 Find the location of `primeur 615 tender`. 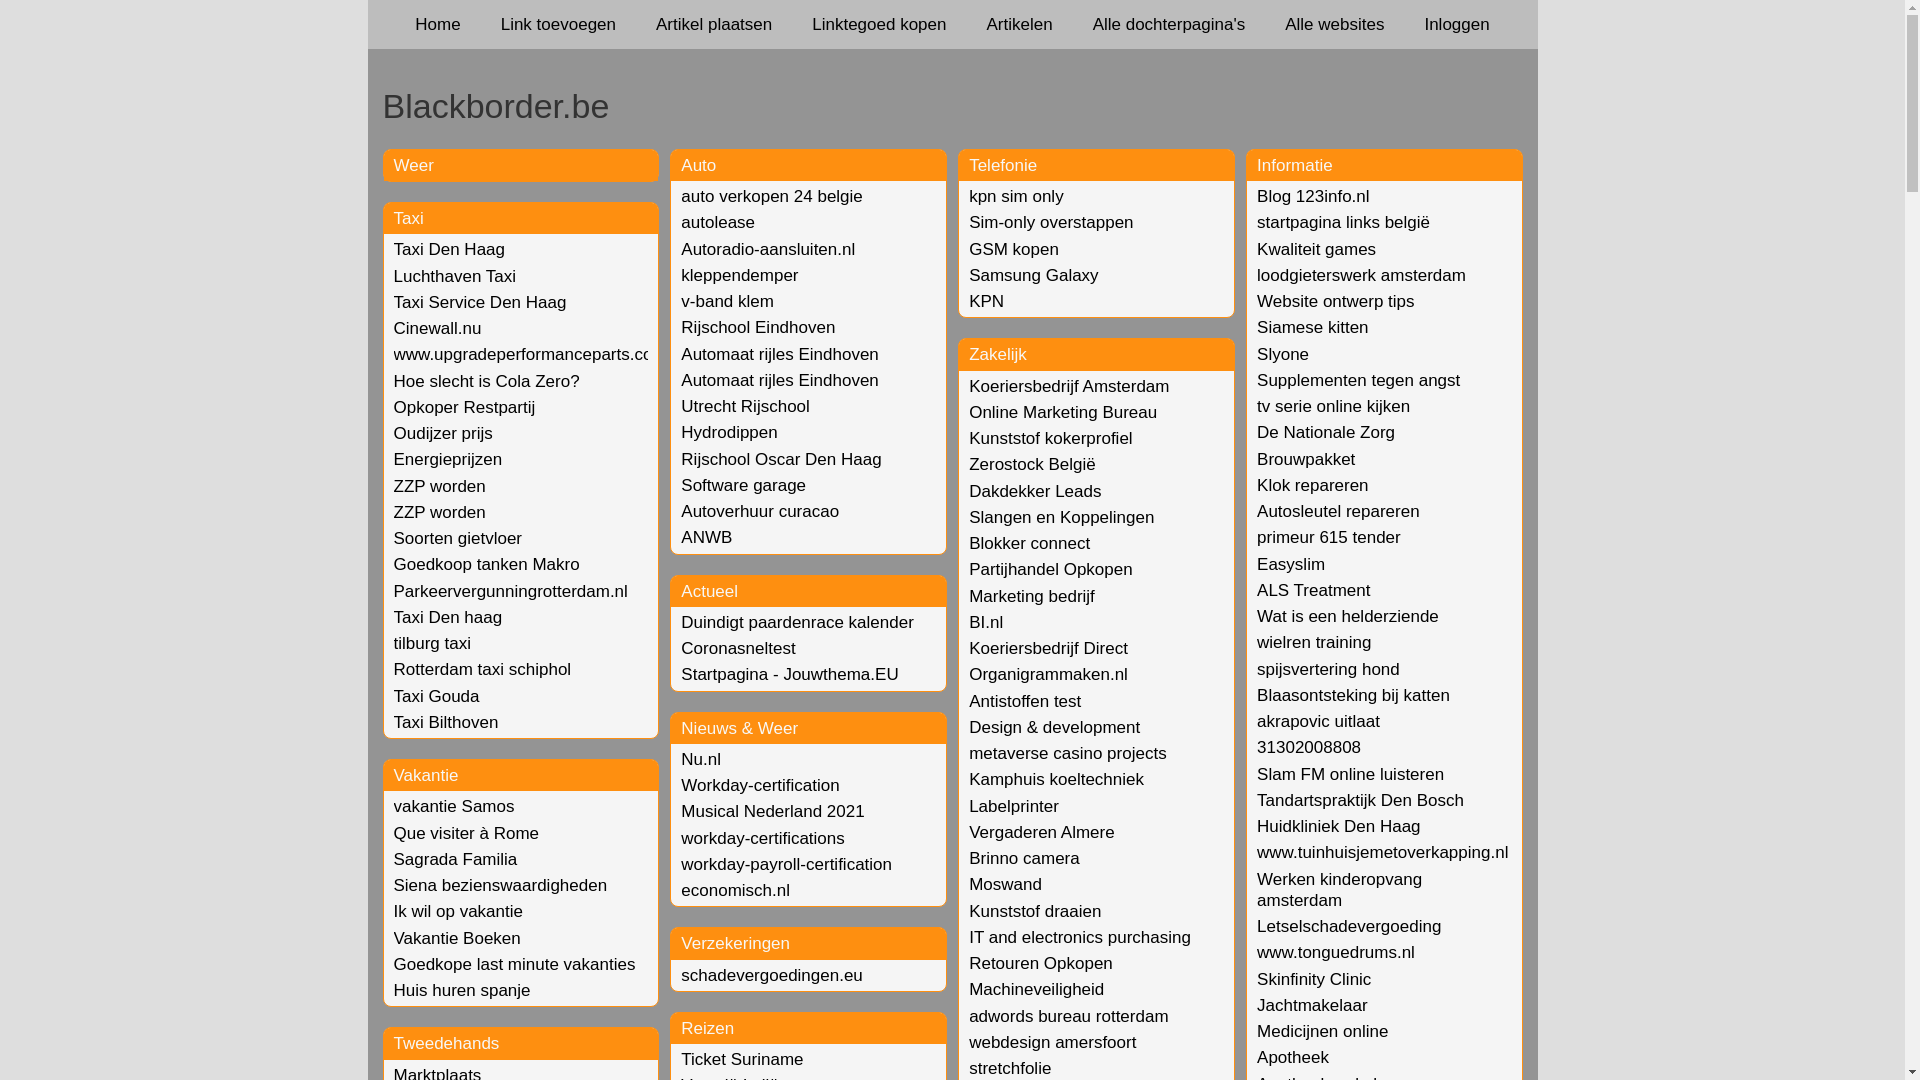

primeur 615 tender is located at coordinates (1329, 538).